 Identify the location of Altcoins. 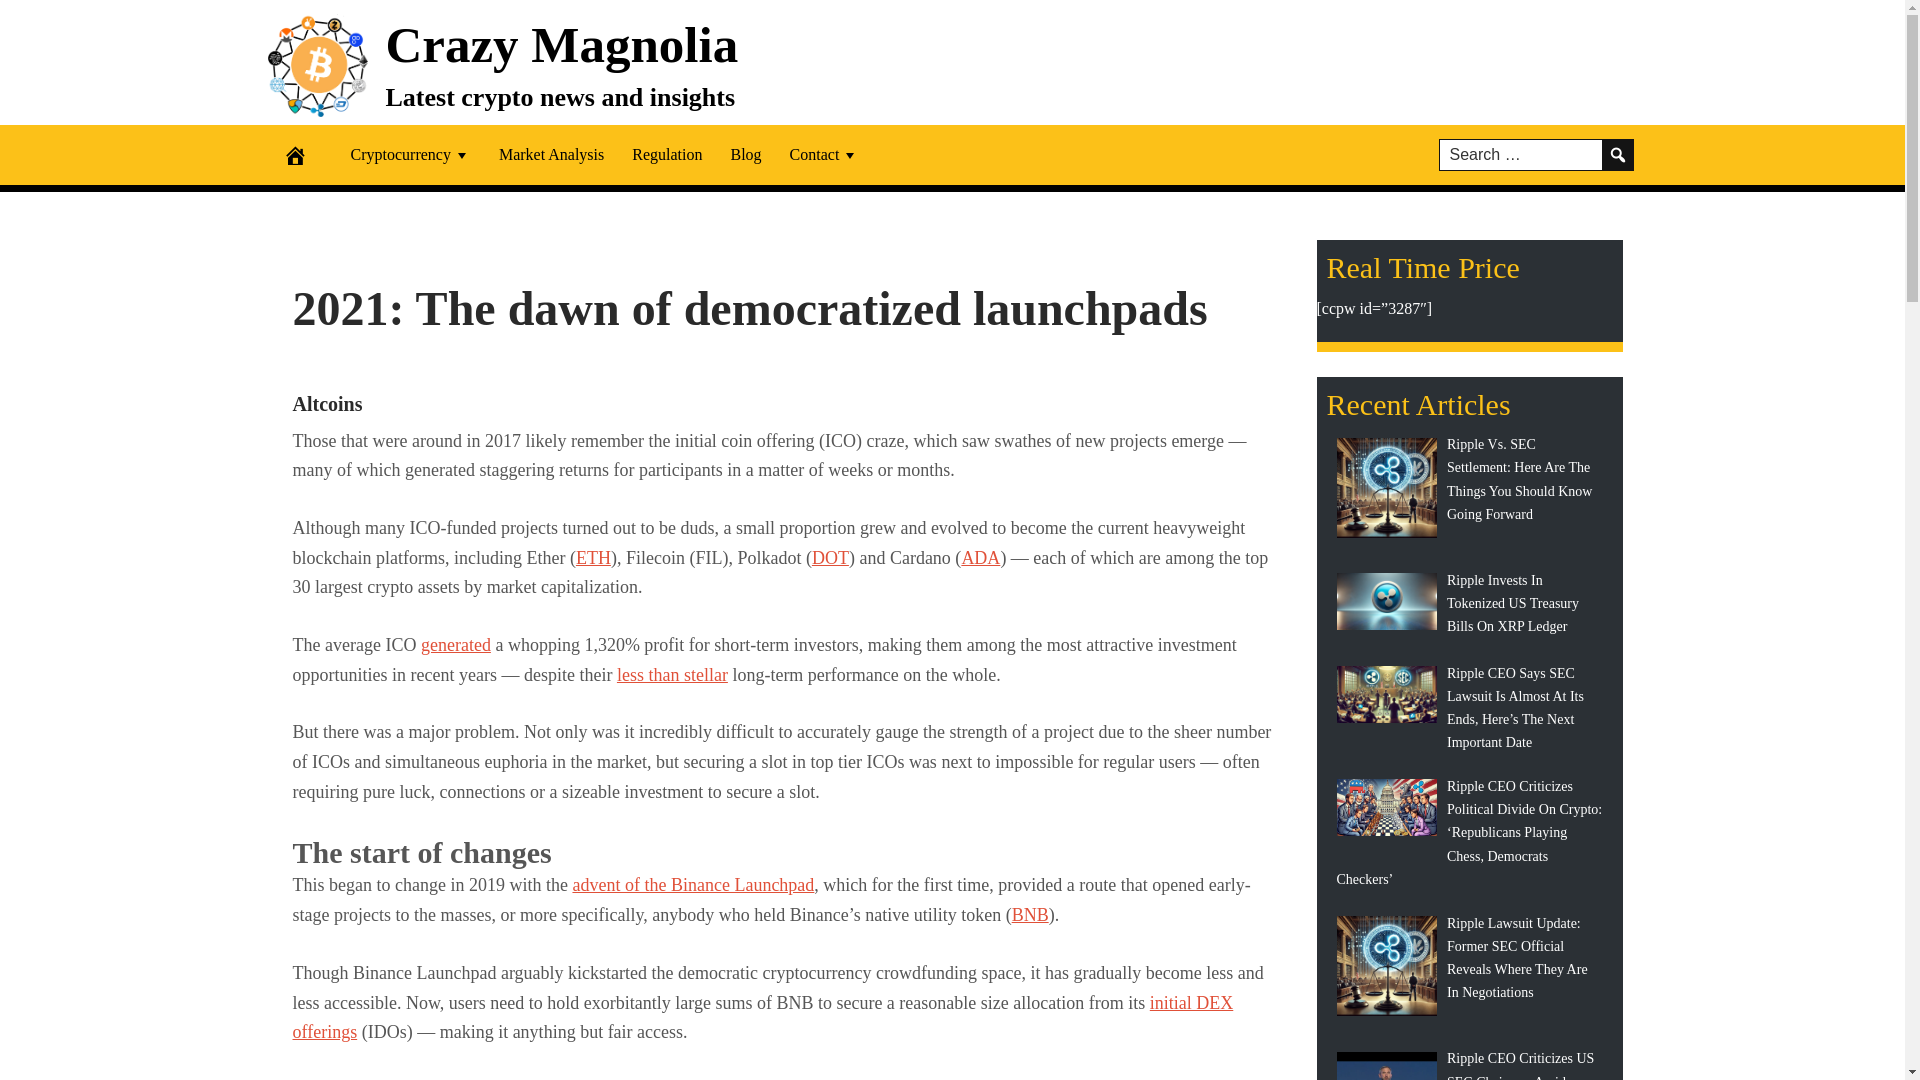
(326, 404).